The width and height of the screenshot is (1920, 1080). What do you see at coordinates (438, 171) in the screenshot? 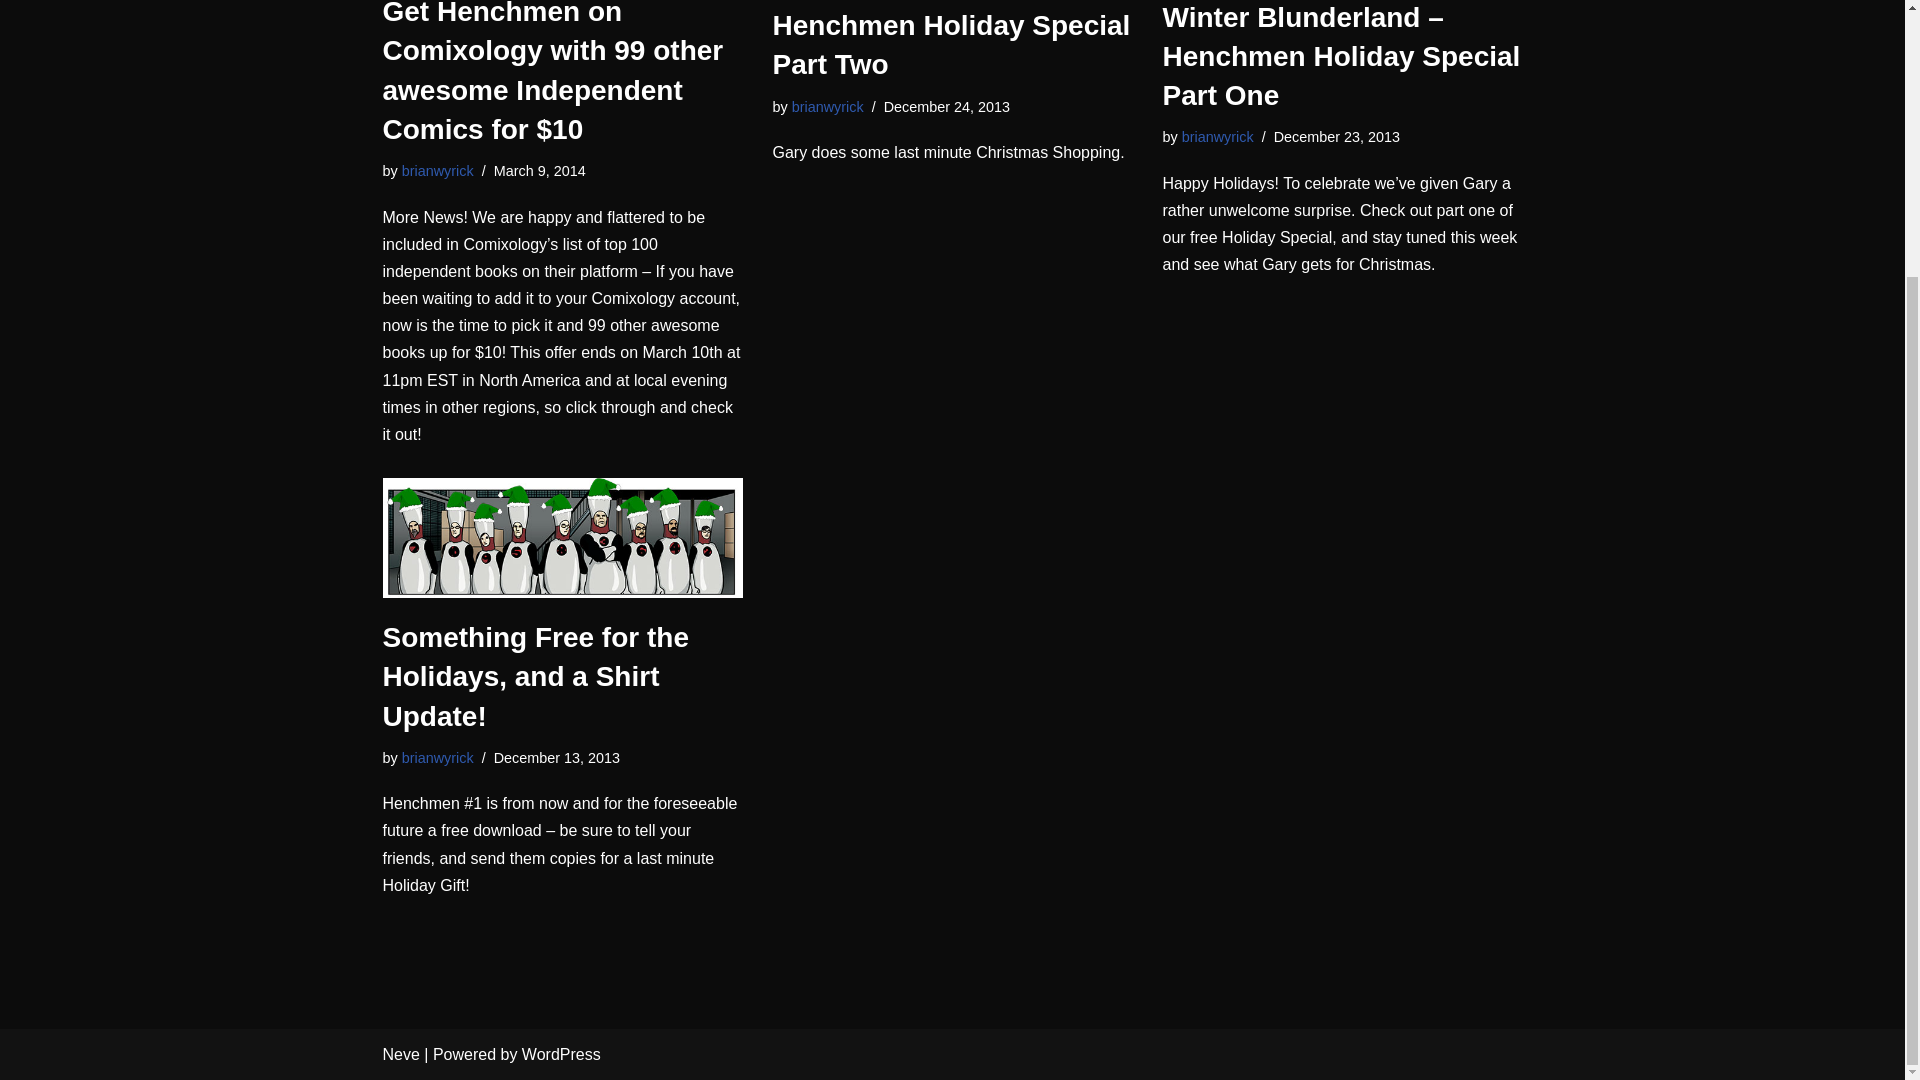
I see `Posts by brianwyrick` at bounding box center [438, 171].